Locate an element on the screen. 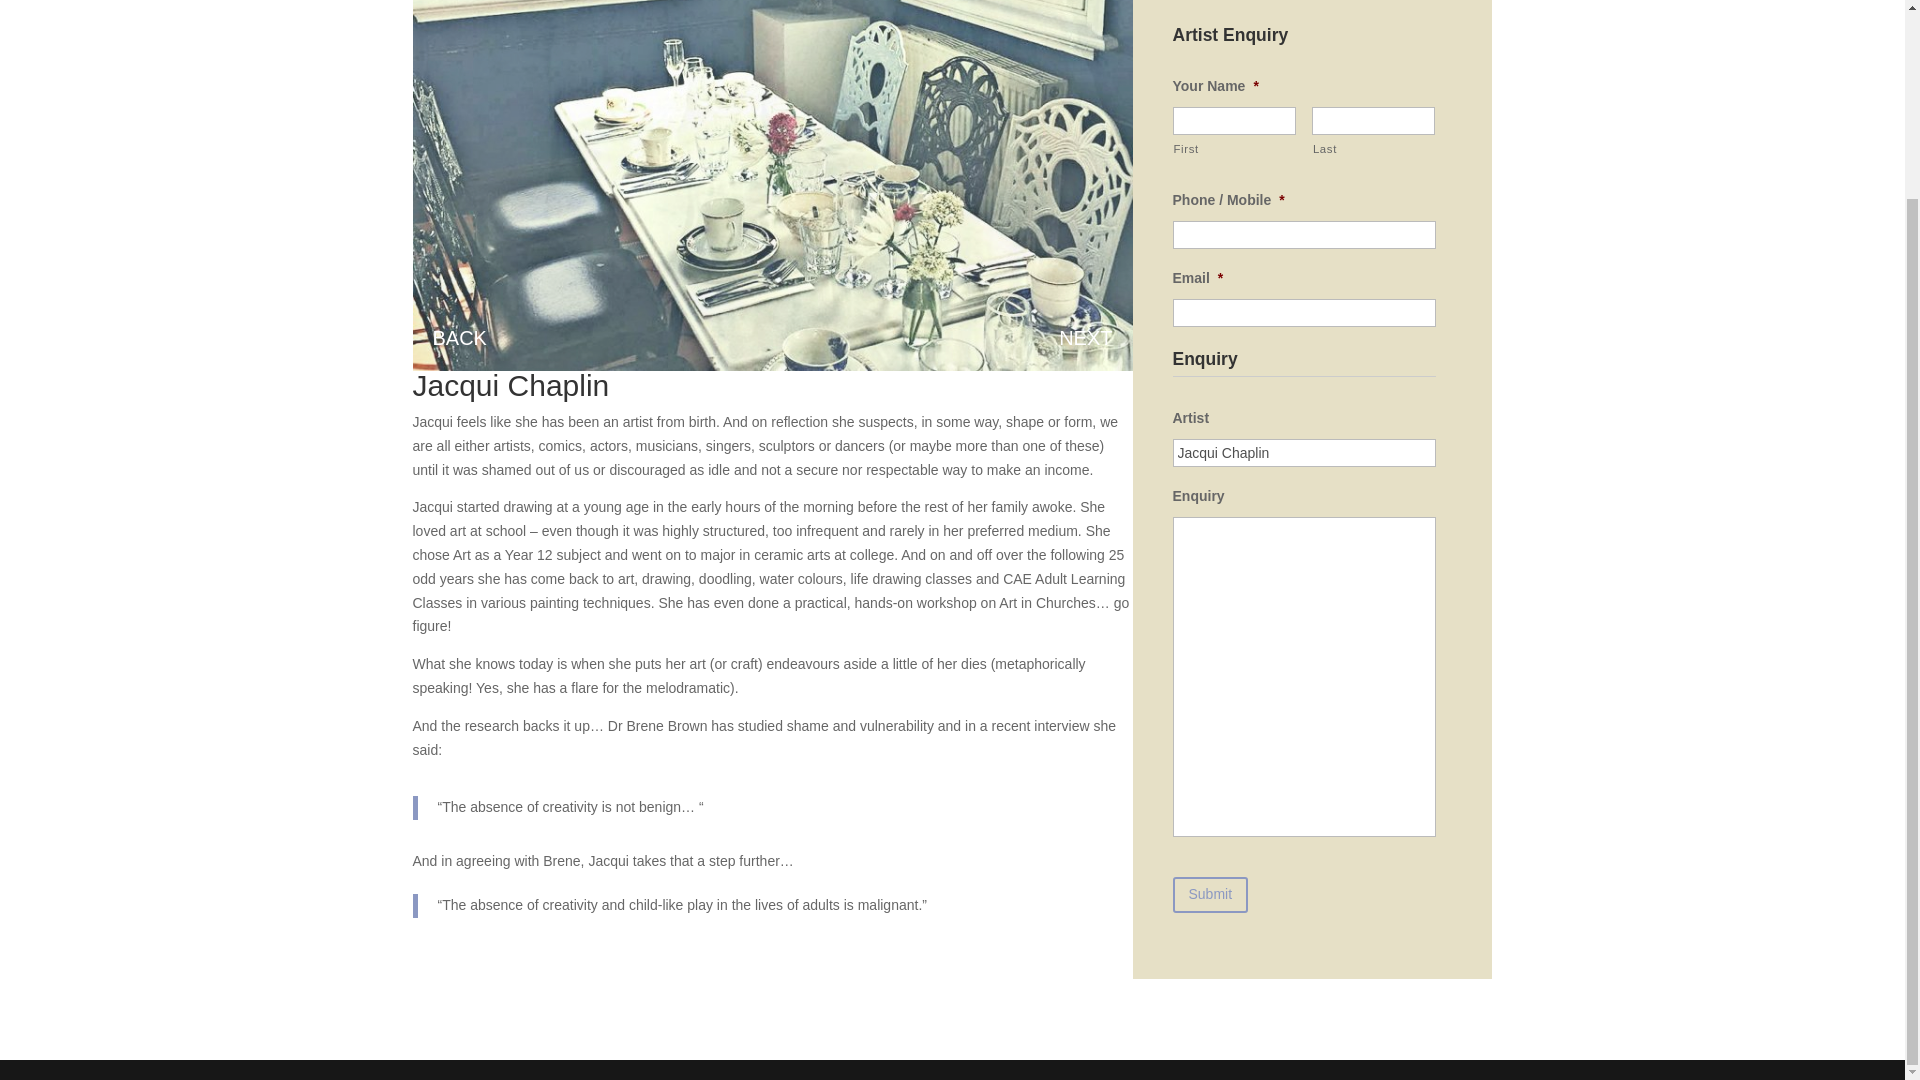  Jacqui Chaplin is located at coordinates (1304, 452).